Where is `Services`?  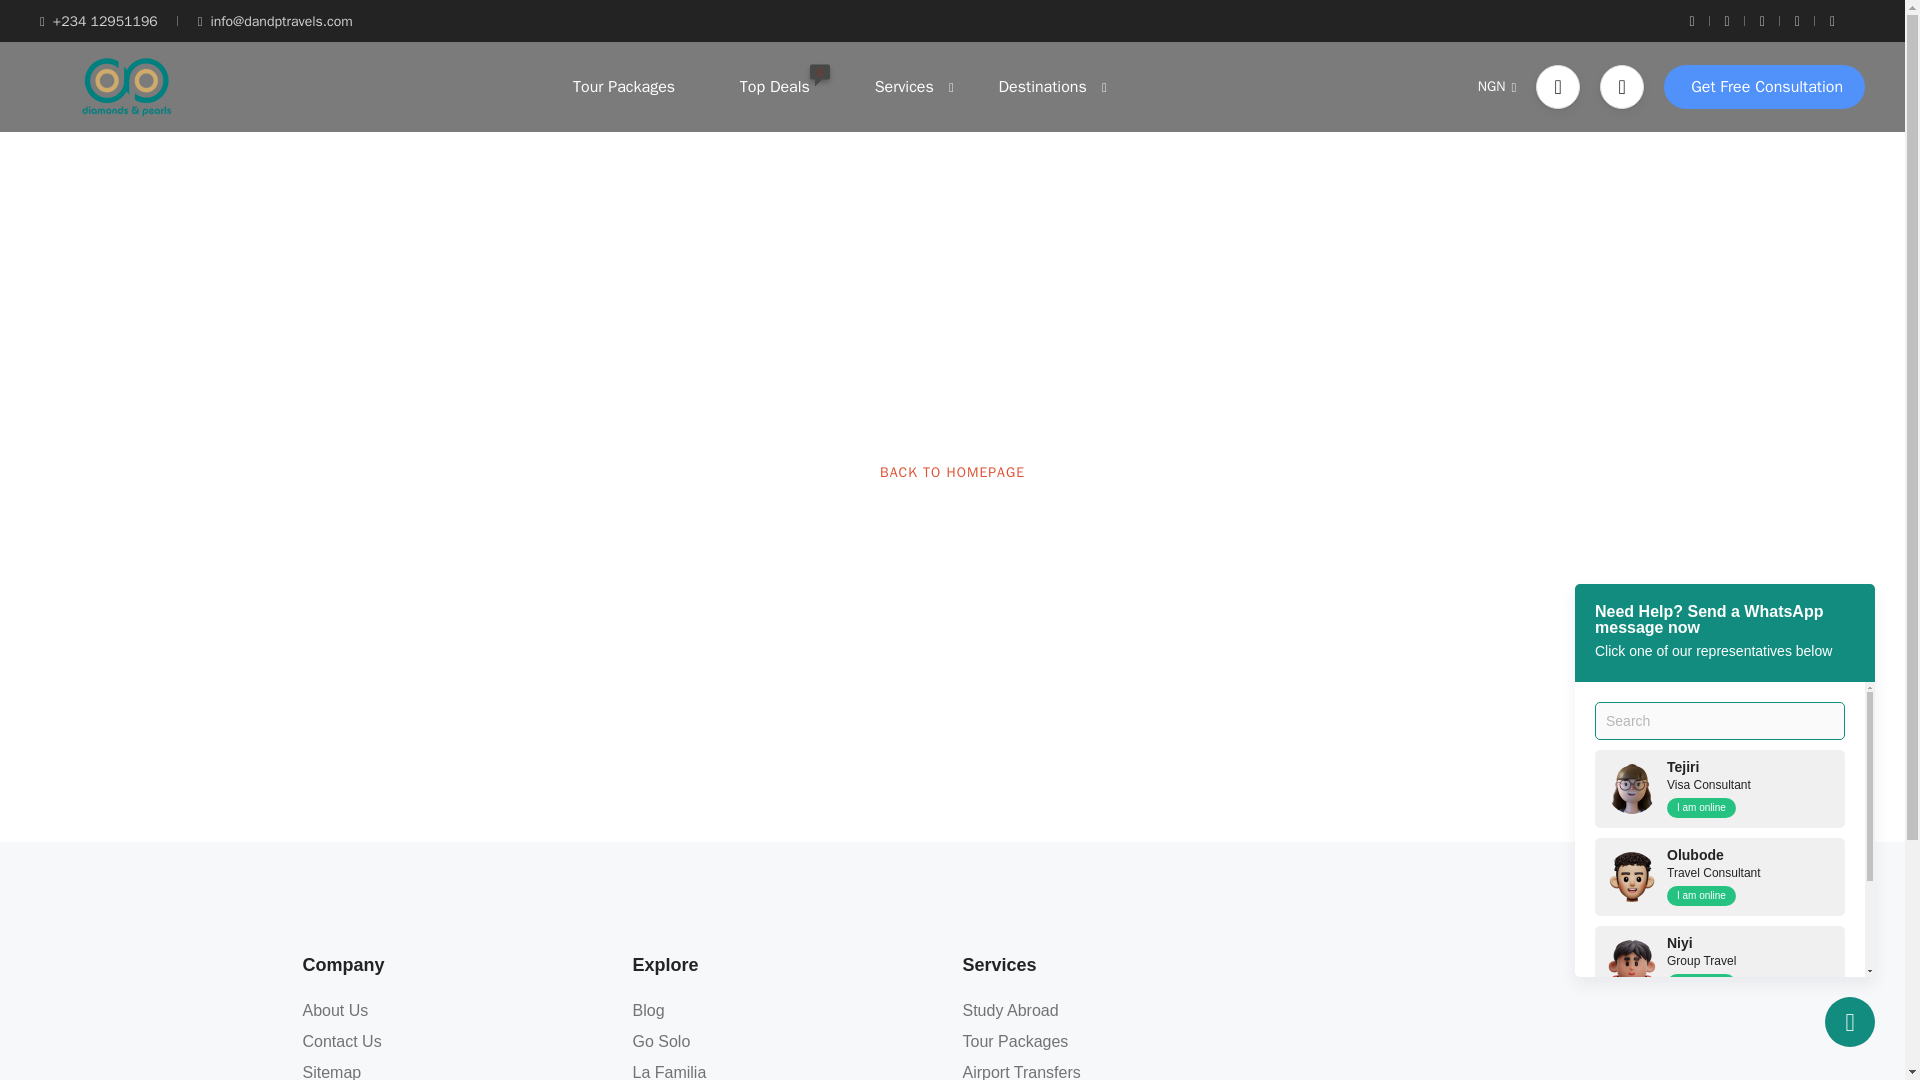 Services is located at coordinates (904, 86).